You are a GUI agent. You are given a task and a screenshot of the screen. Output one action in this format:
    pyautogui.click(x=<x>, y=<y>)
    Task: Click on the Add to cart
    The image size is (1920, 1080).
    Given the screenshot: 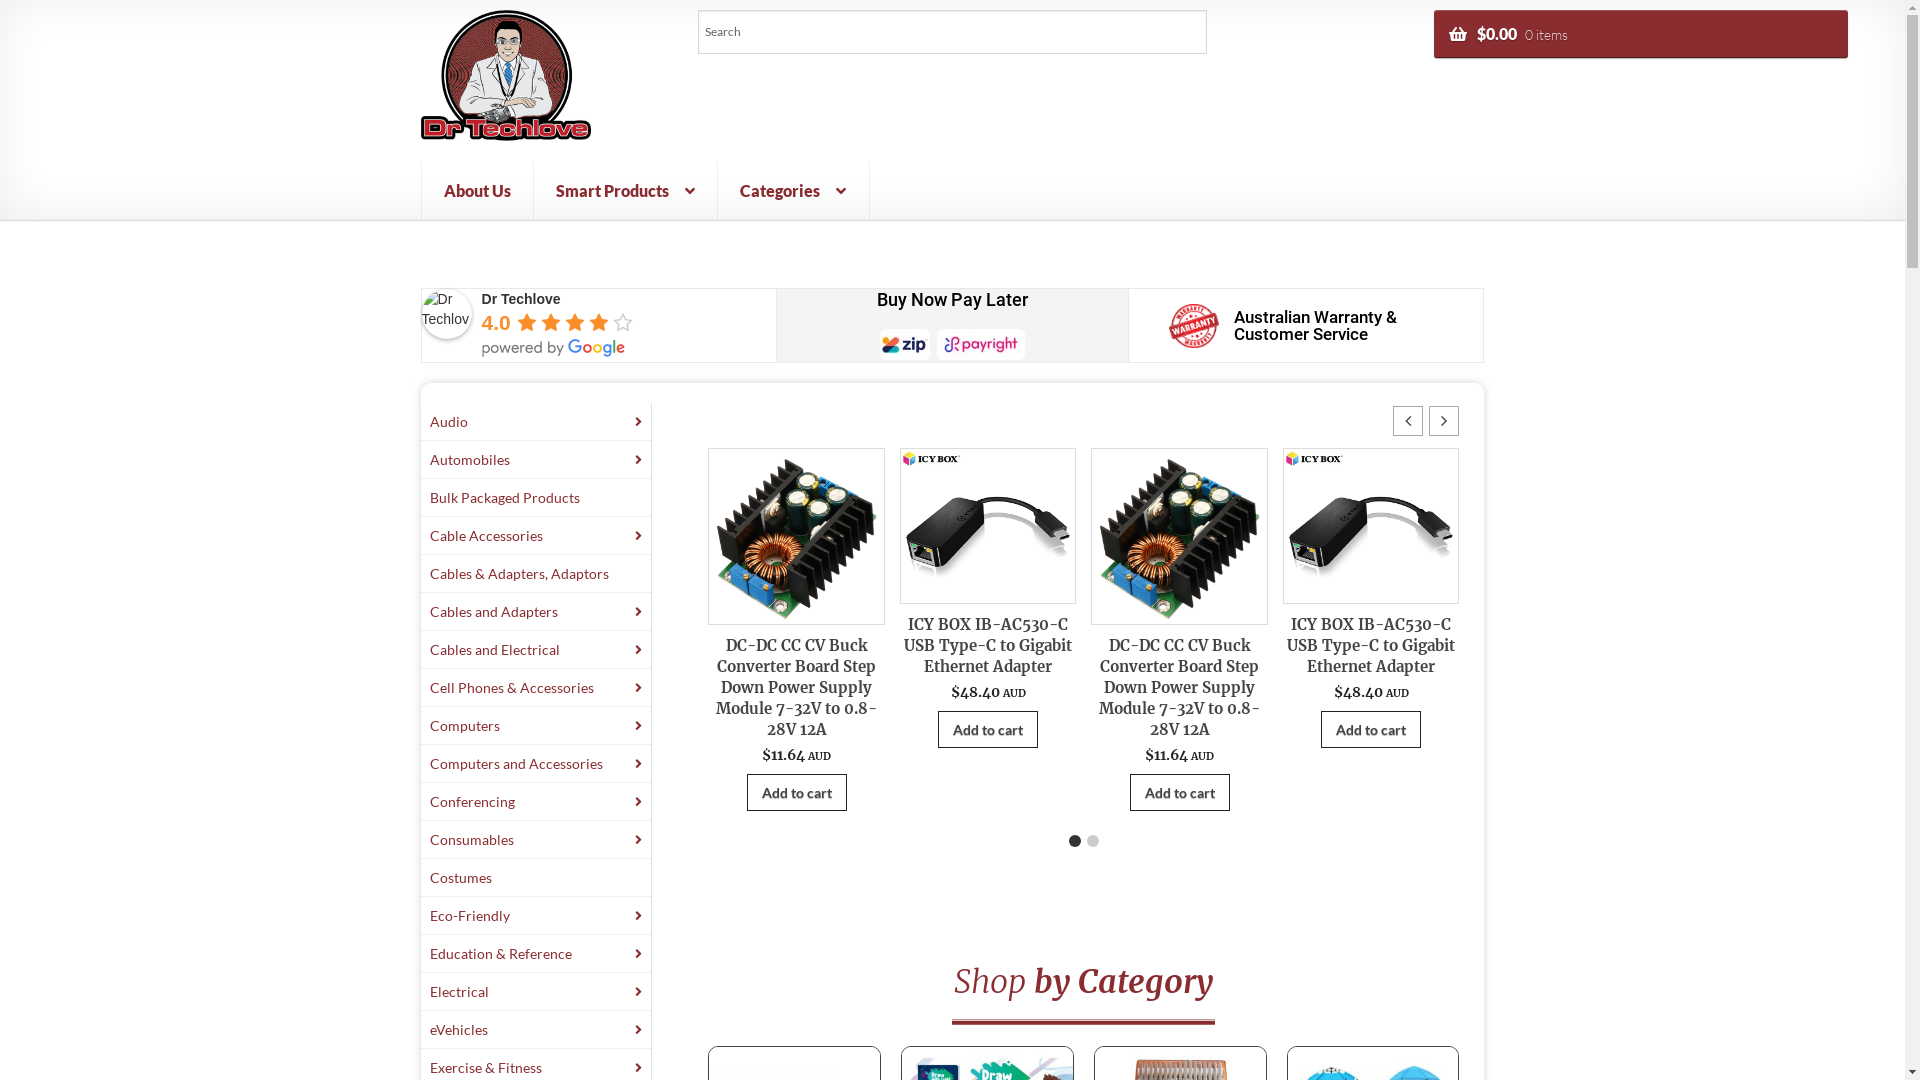 What is the action you would take?
    pyautogui.click(x=988, y=729)
    